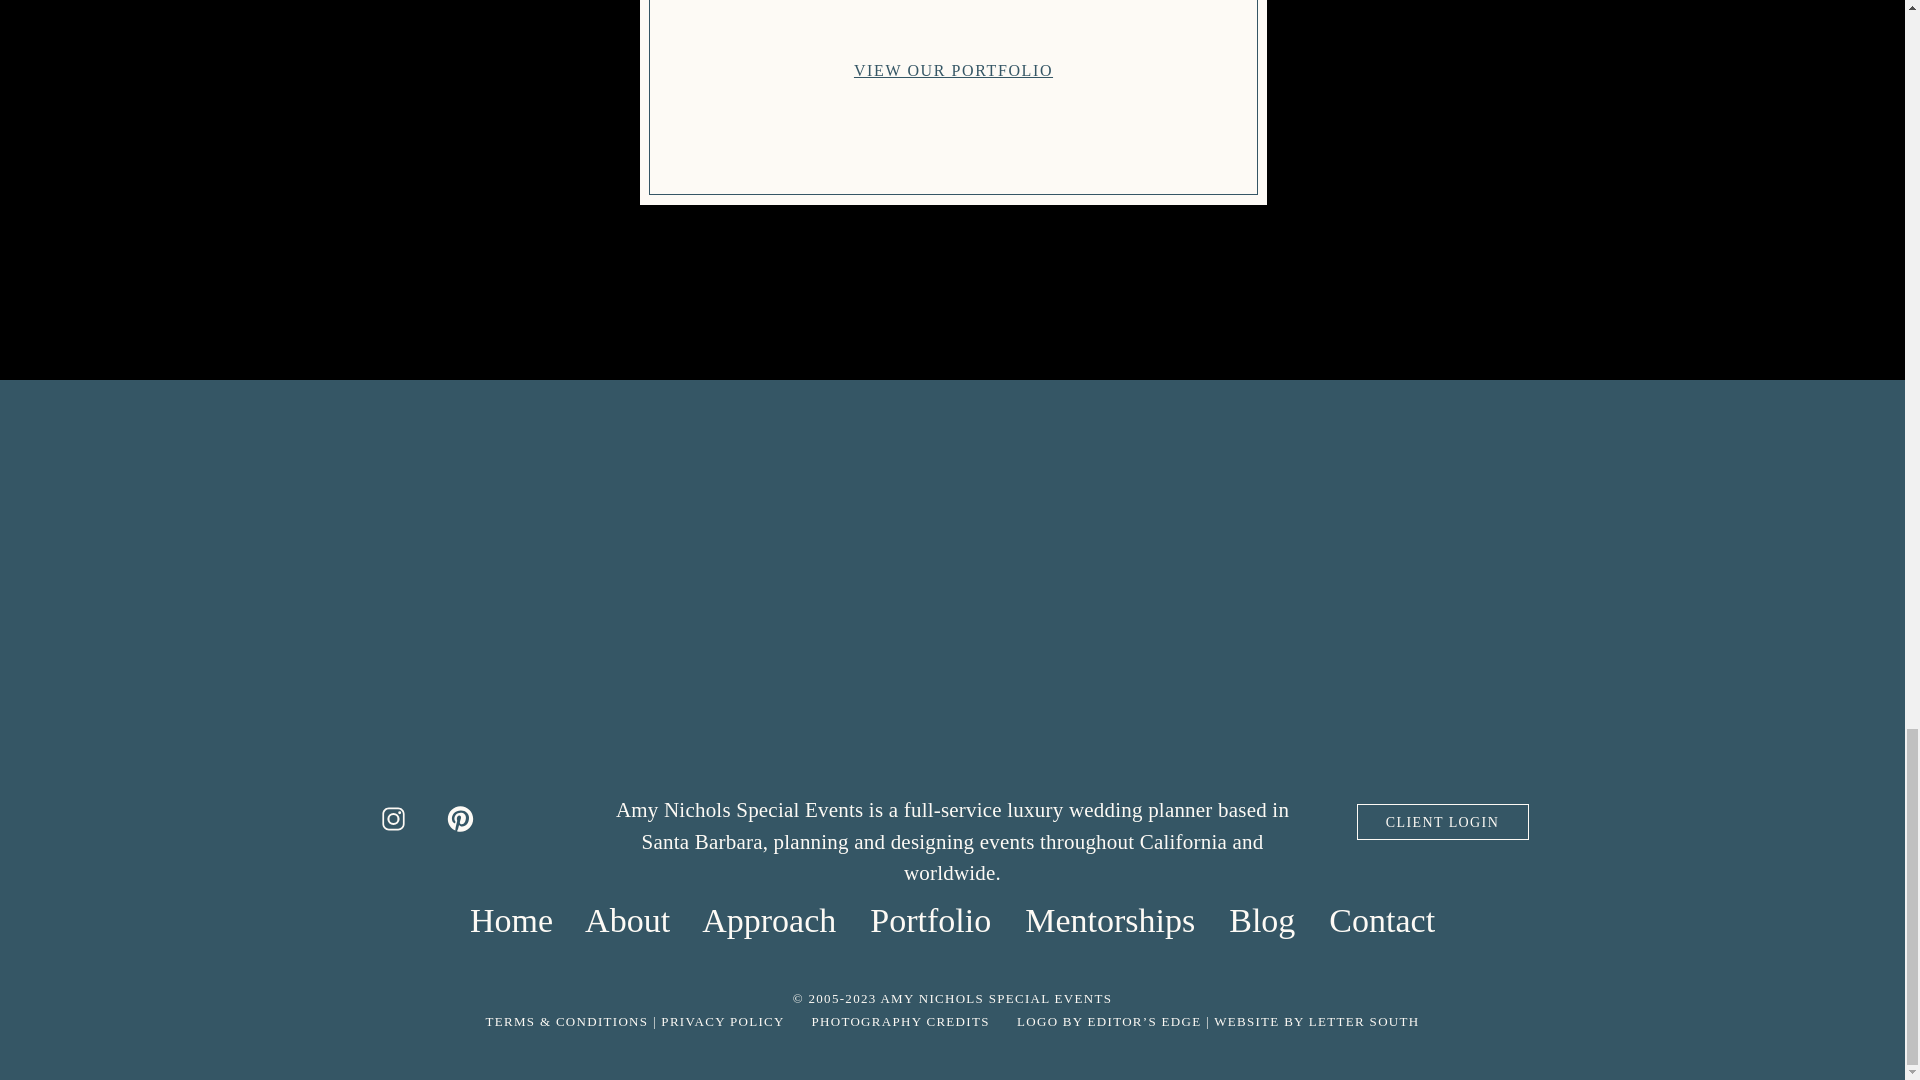 The width and height of the screenshot is (1920, 1080). What do you see at coordinates (688, 4) in the screenshot?
I see `Pin` at bounding box center [688, 4].